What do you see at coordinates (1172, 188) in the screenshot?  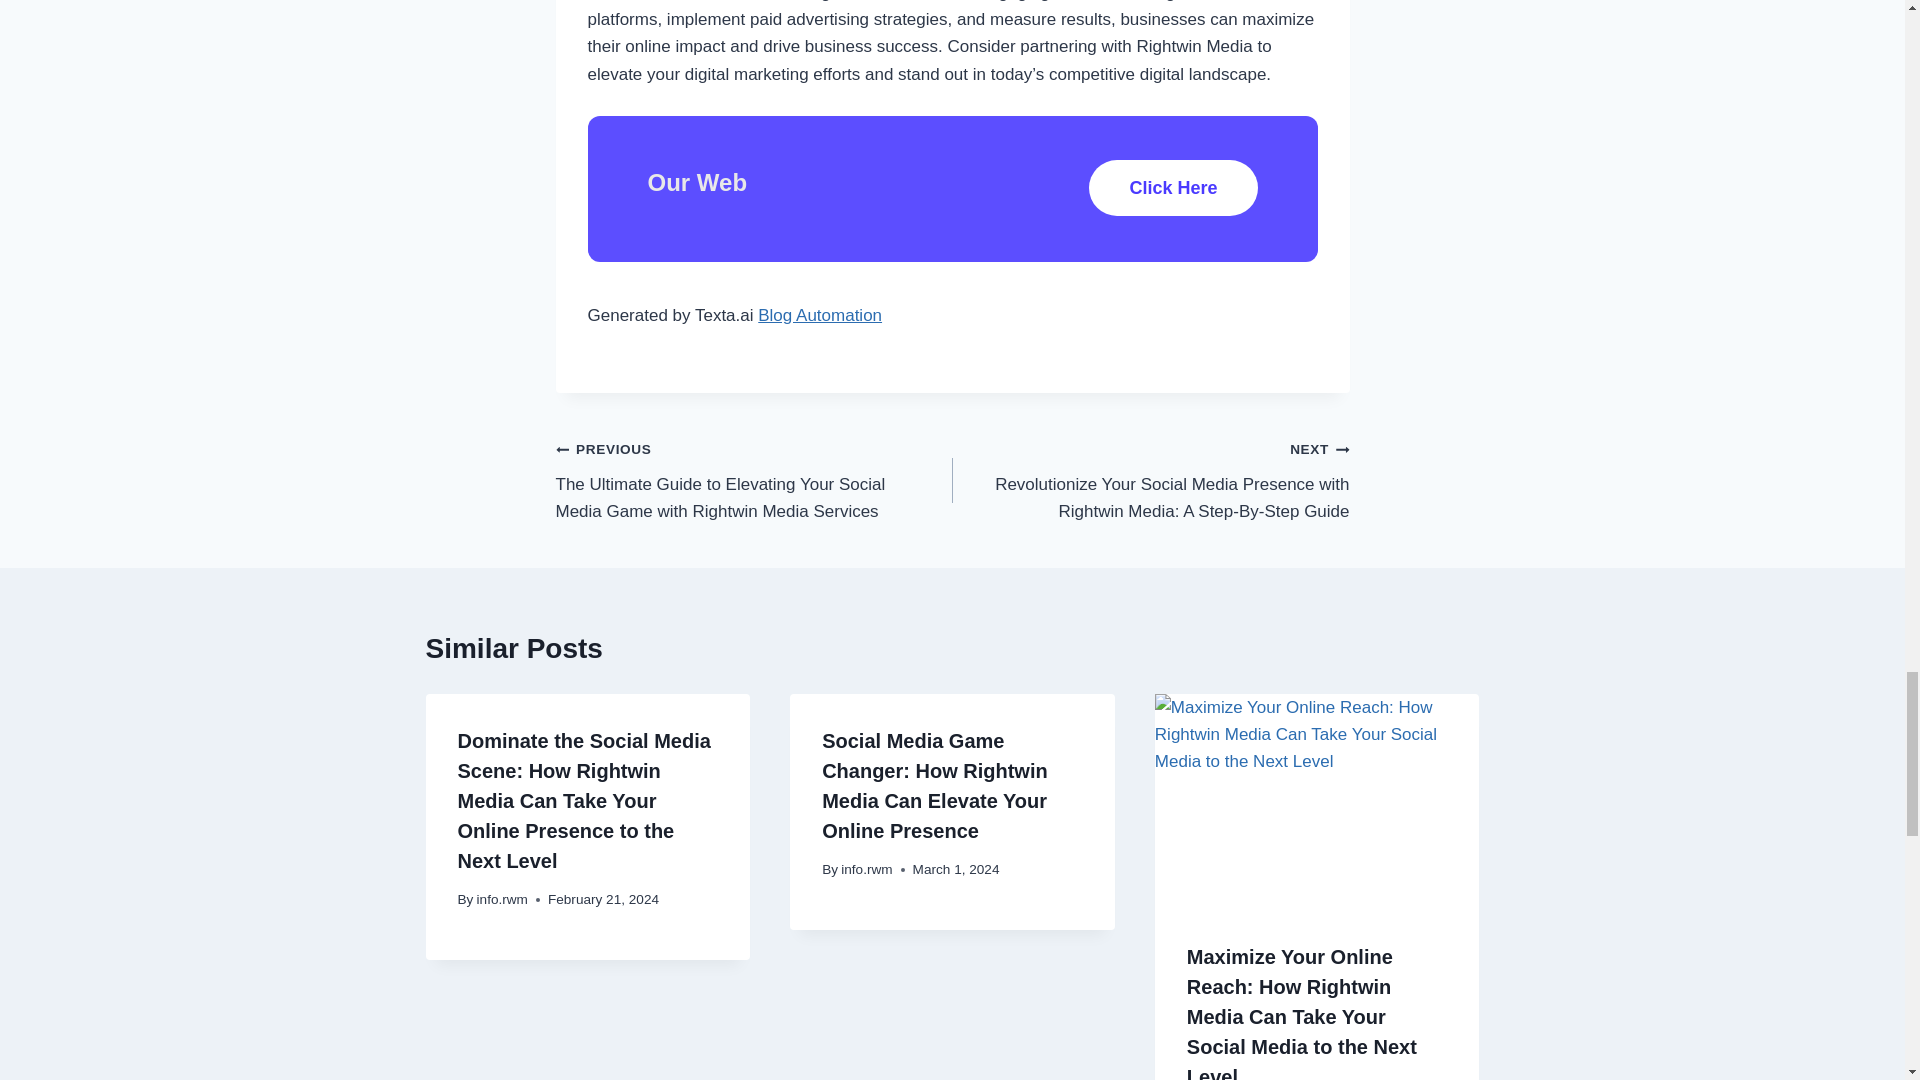 I see `Click Here` at bounding box center [1172, 188].